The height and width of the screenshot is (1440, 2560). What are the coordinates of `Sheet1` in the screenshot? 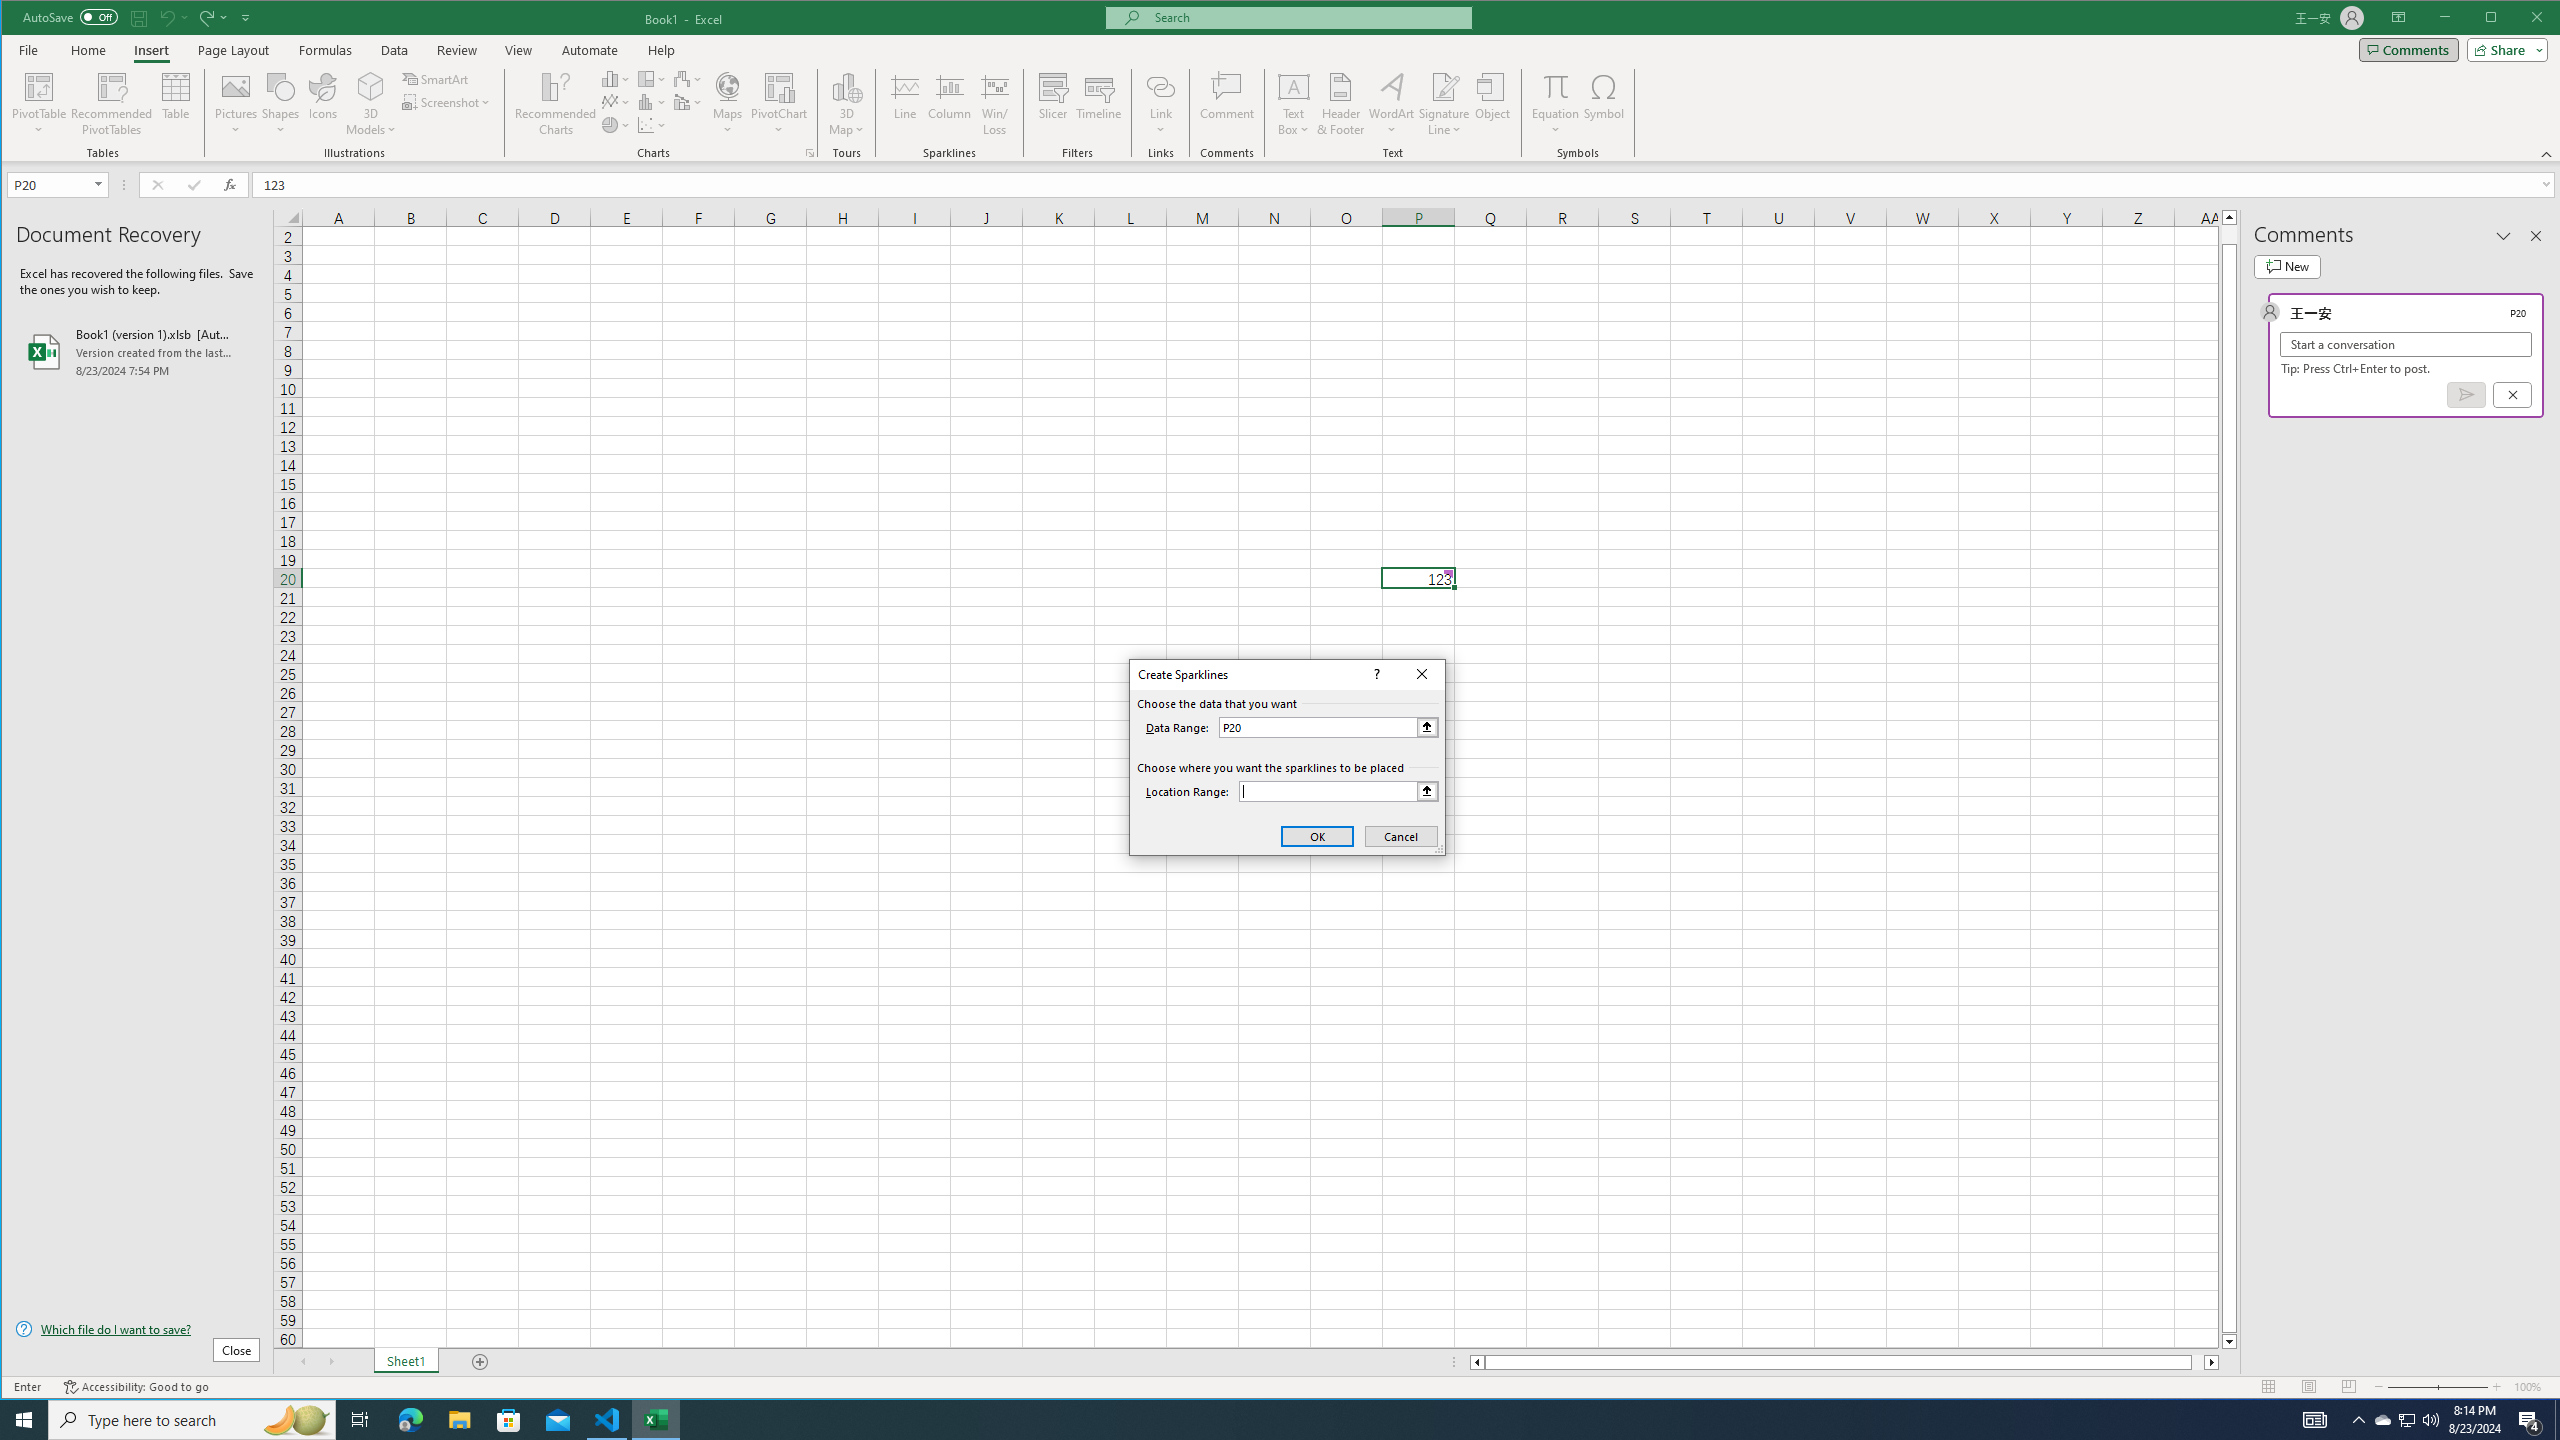 It's located at (405, 1362).